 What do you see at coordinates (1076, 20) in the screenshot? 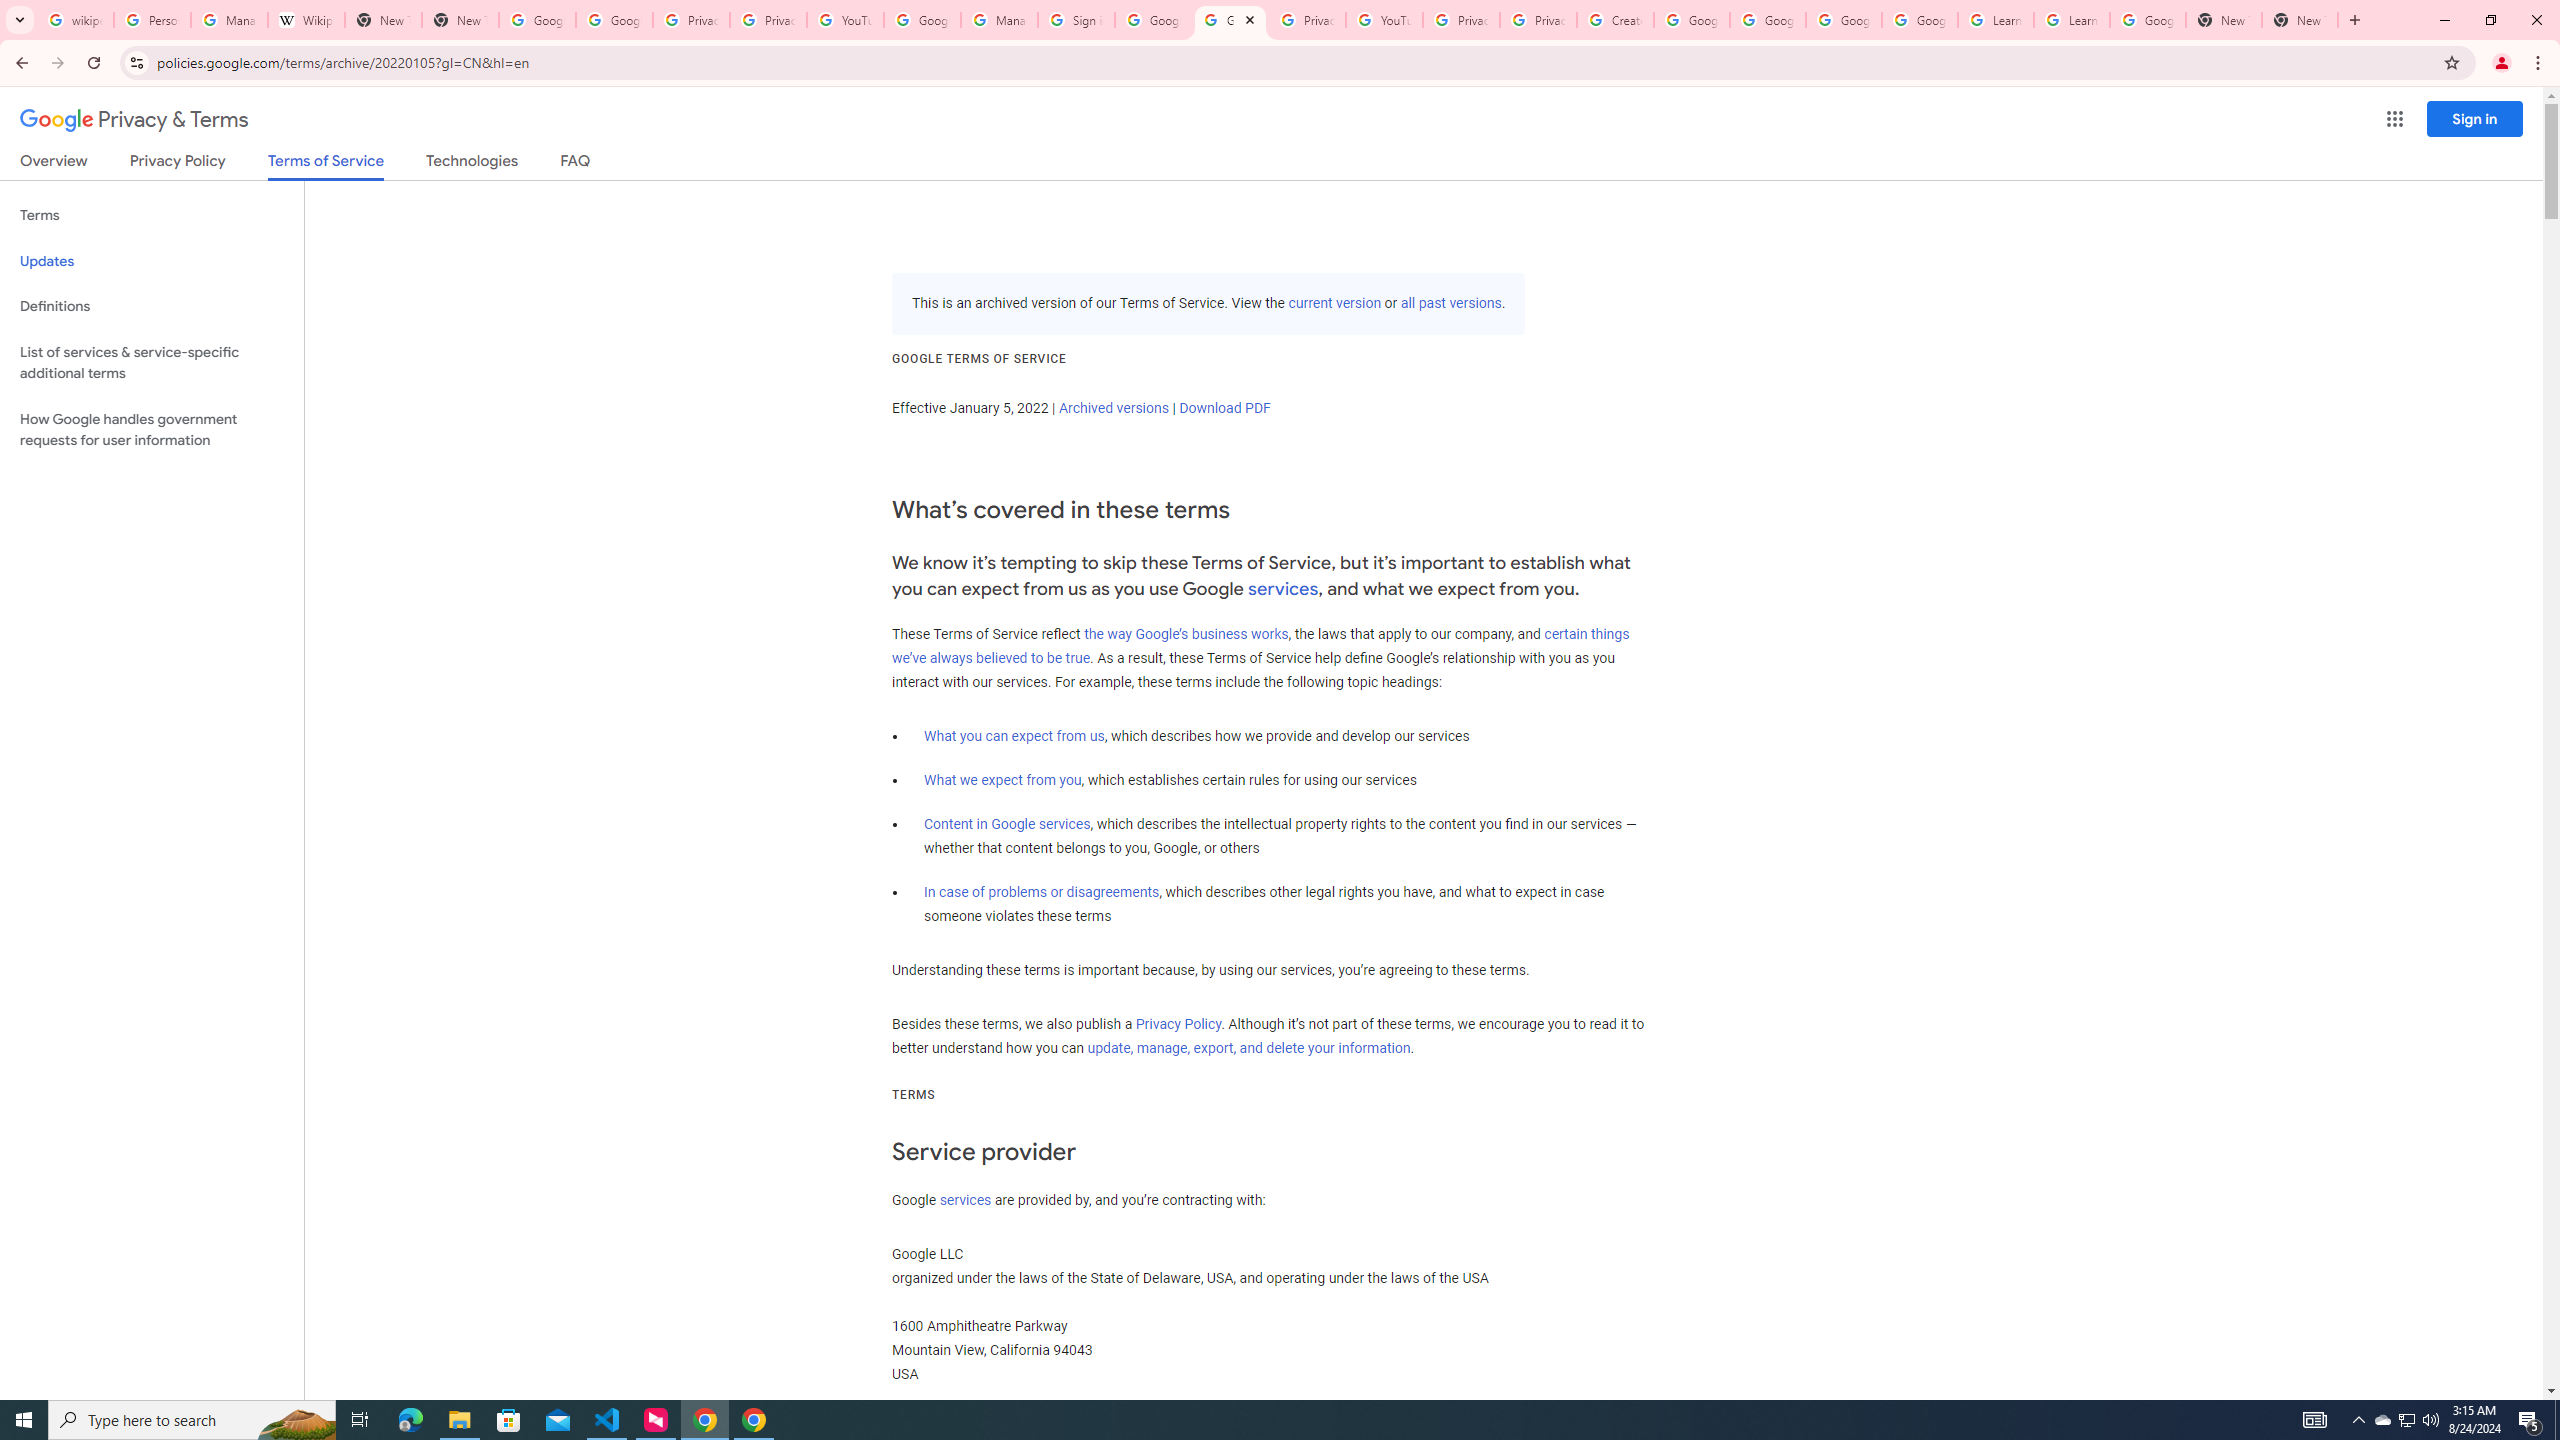
I see `Sign in - Google Accounts` at bounding box center [1076, 20].